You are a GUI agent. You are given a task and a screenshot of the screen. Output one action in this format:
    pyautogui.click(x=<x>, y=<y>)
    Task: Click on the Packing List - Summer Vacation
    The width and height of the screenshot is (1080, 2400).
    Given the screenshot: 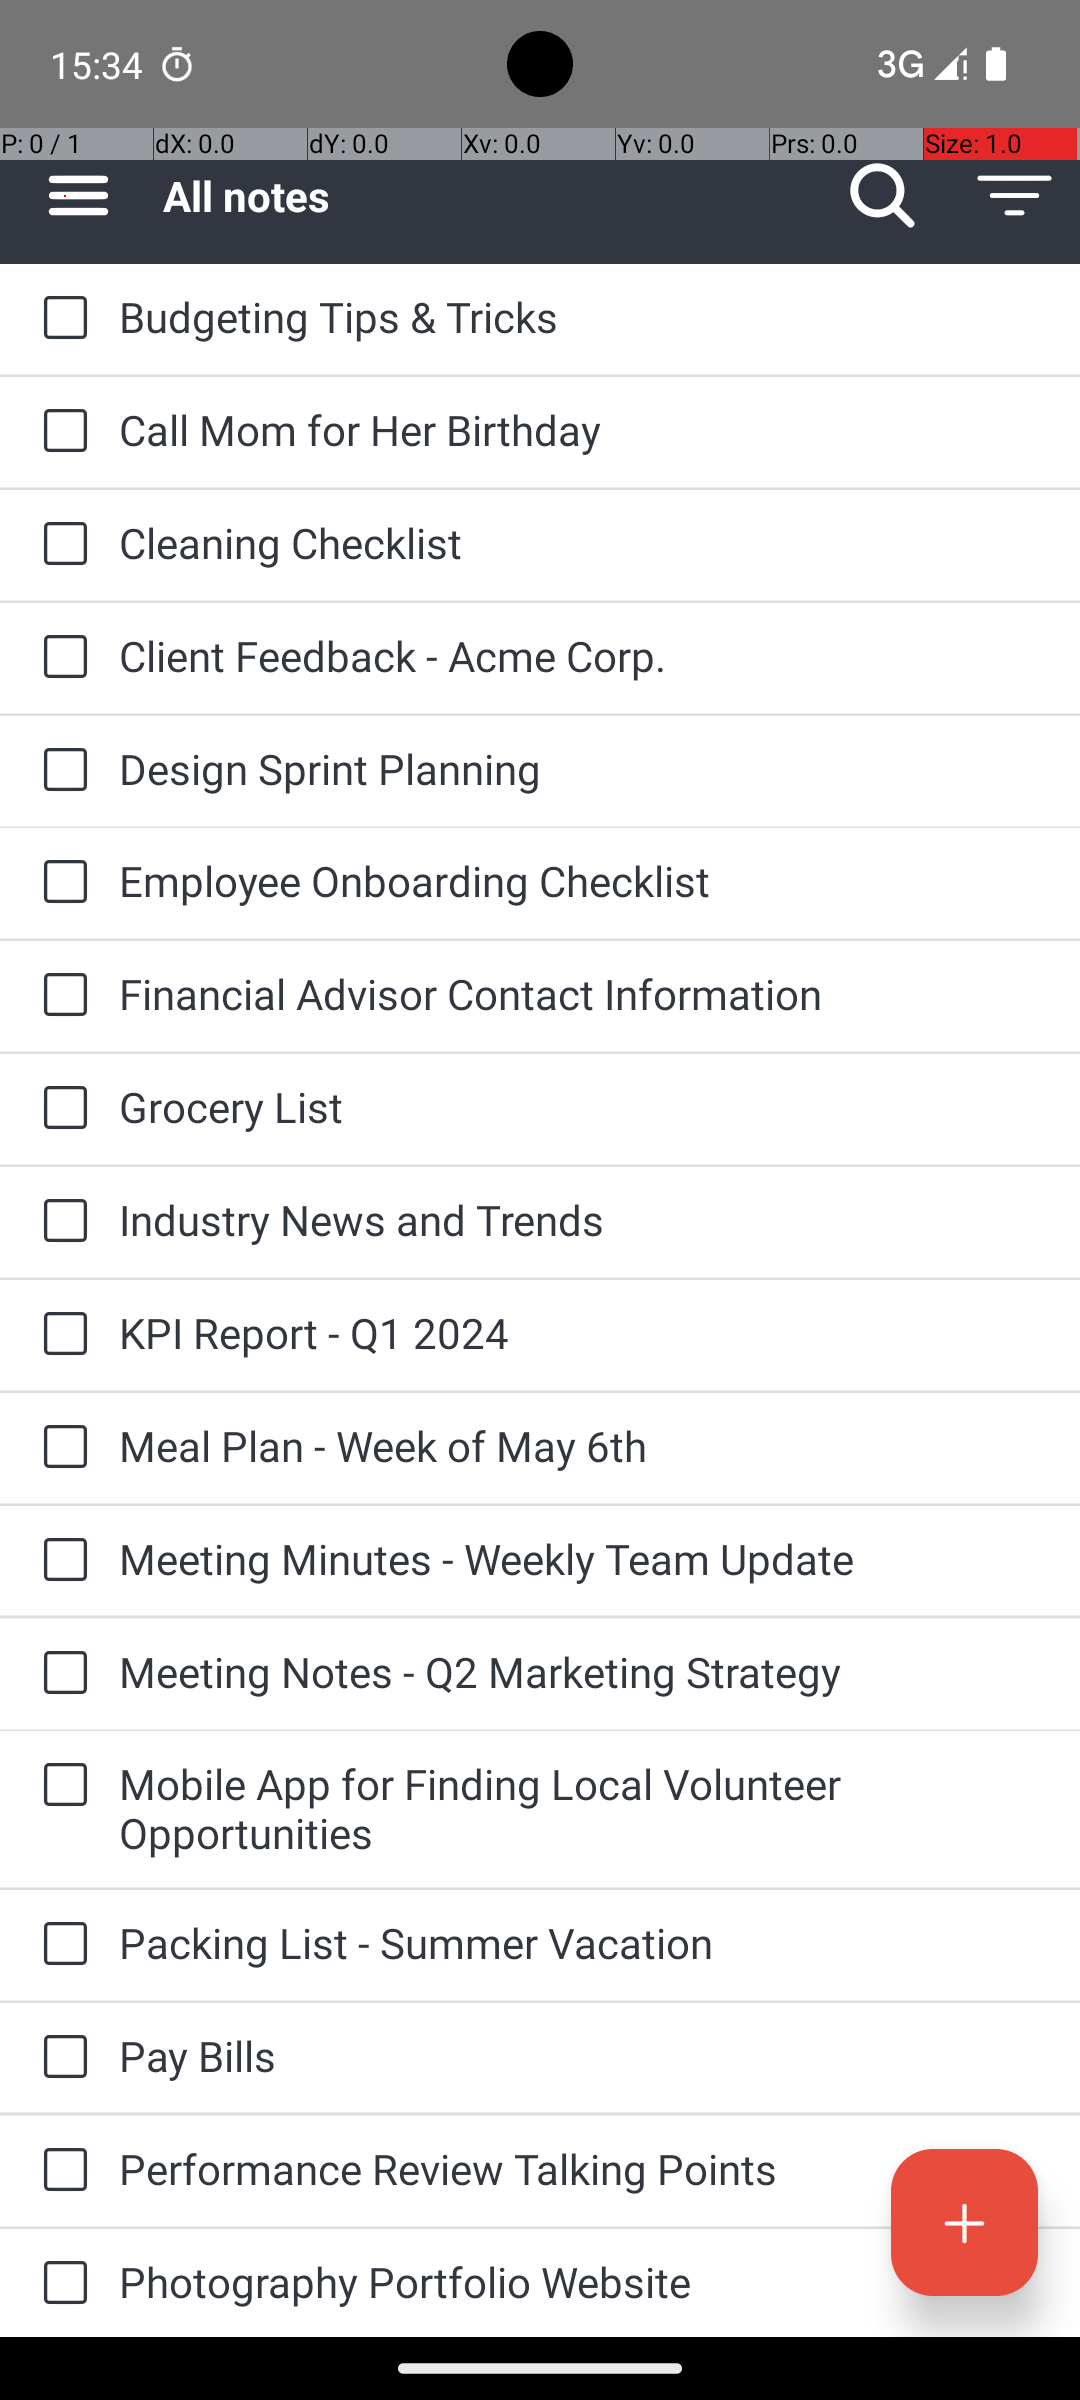 What is the action you would take?
    pyautogui.click(x=580, y=1942)
    